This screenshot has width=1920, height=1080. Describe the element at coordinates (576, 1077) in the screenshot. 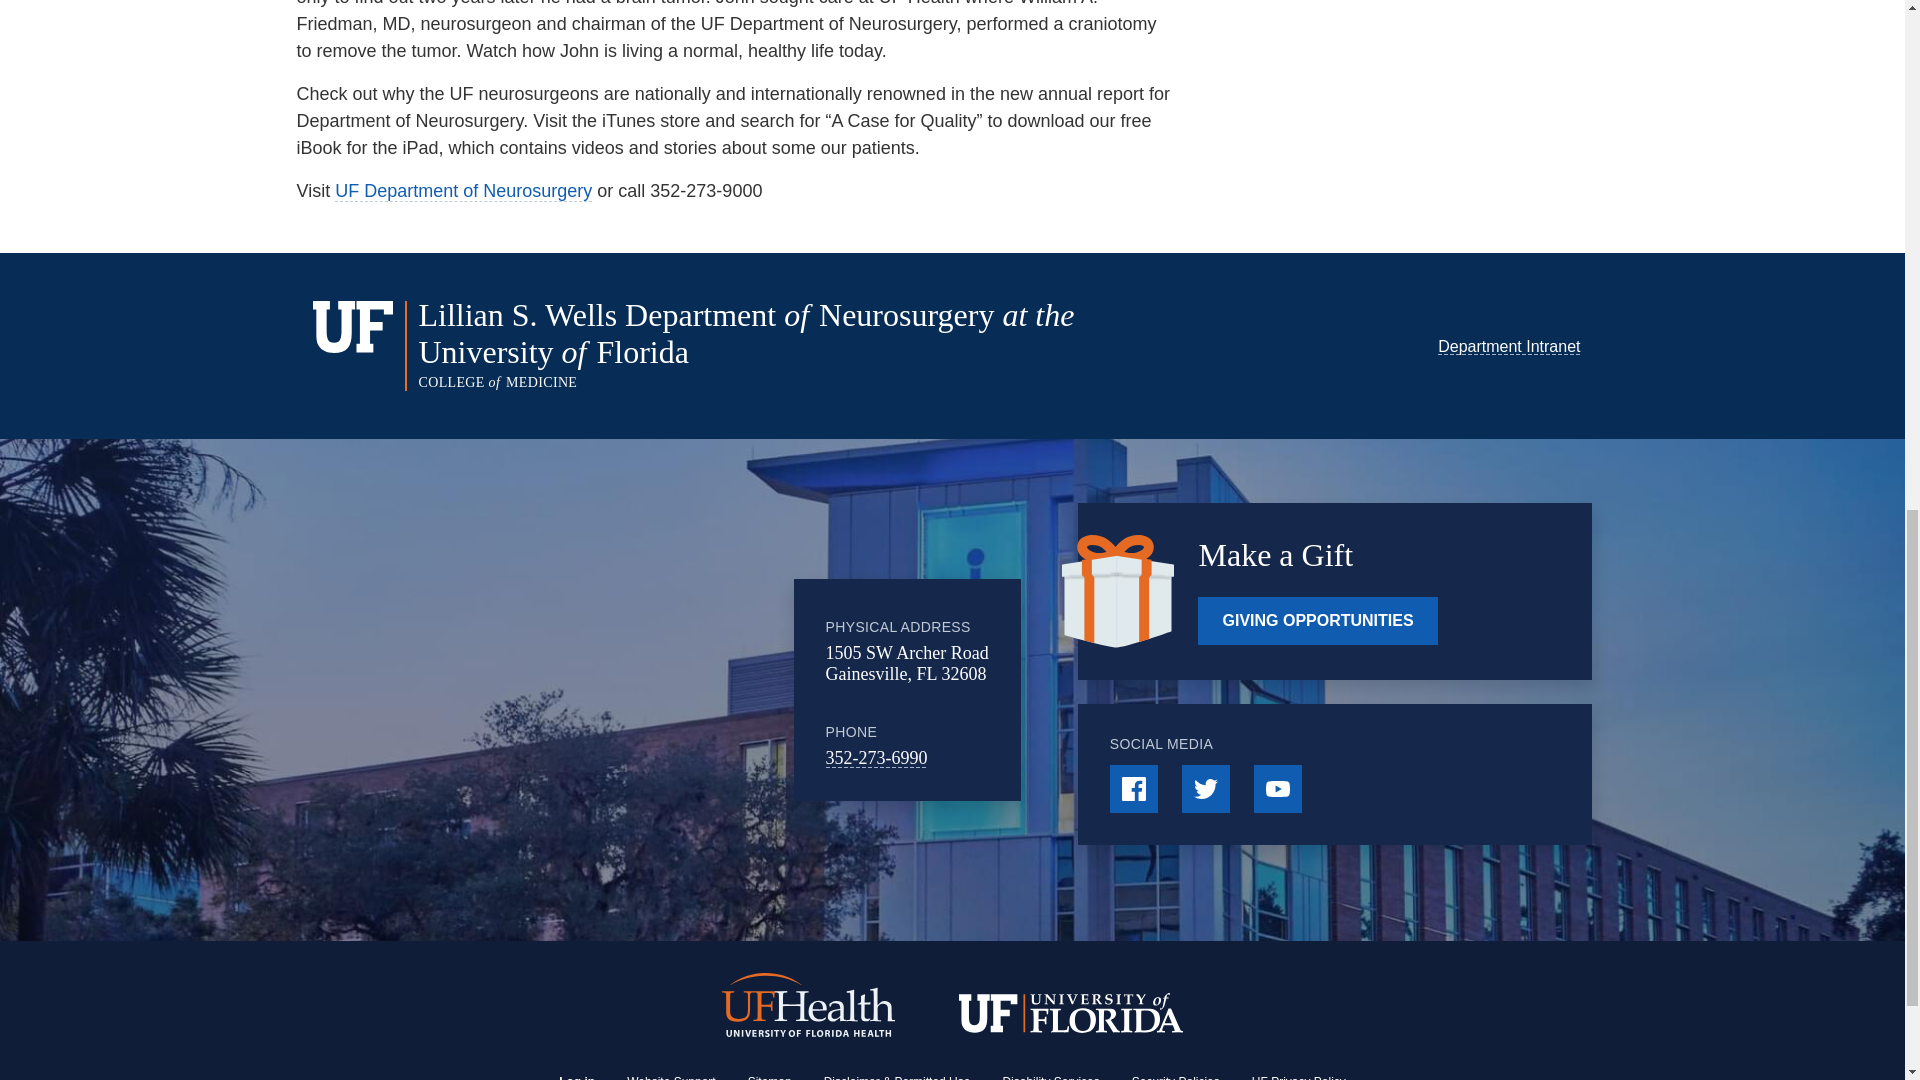

I see `Log in` at that location.